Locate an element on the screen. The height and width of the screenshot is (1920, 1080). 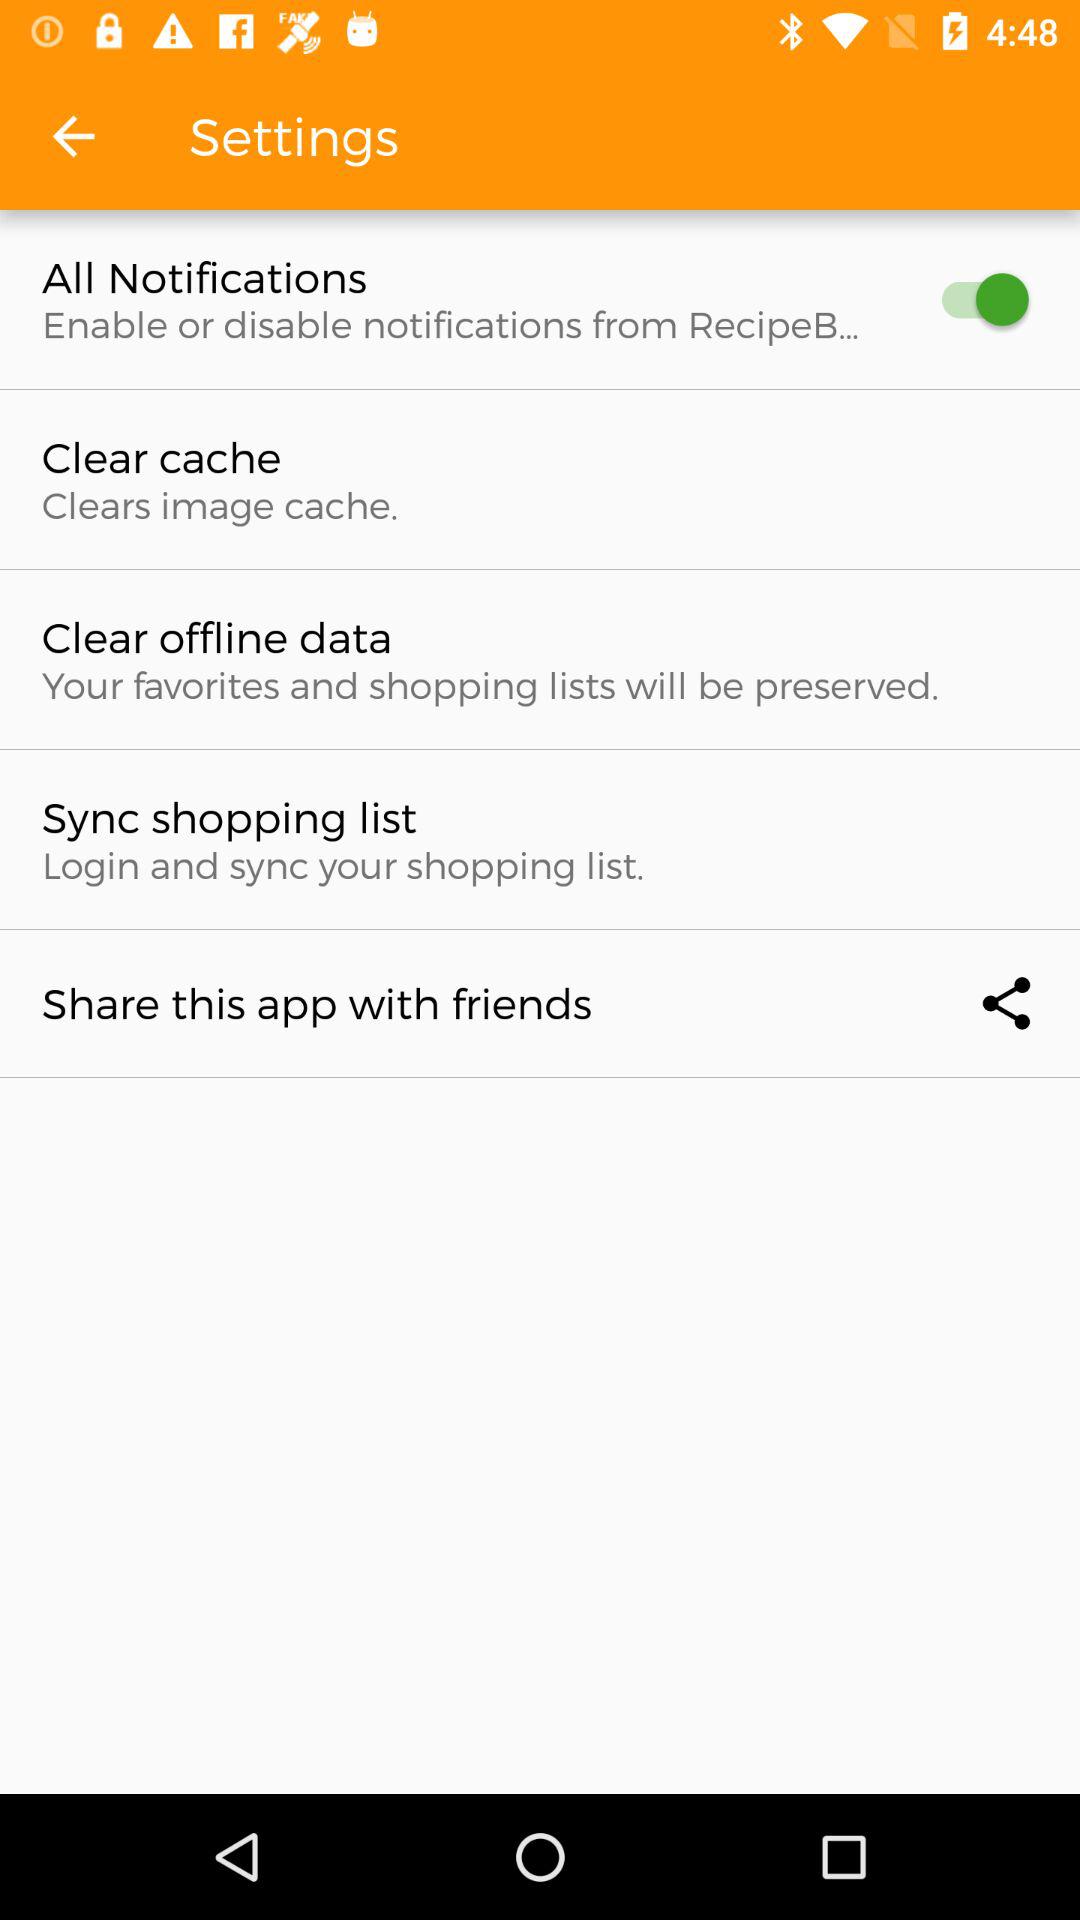
select item to the right of the all notifications icon is located at coordinates (976, 300).